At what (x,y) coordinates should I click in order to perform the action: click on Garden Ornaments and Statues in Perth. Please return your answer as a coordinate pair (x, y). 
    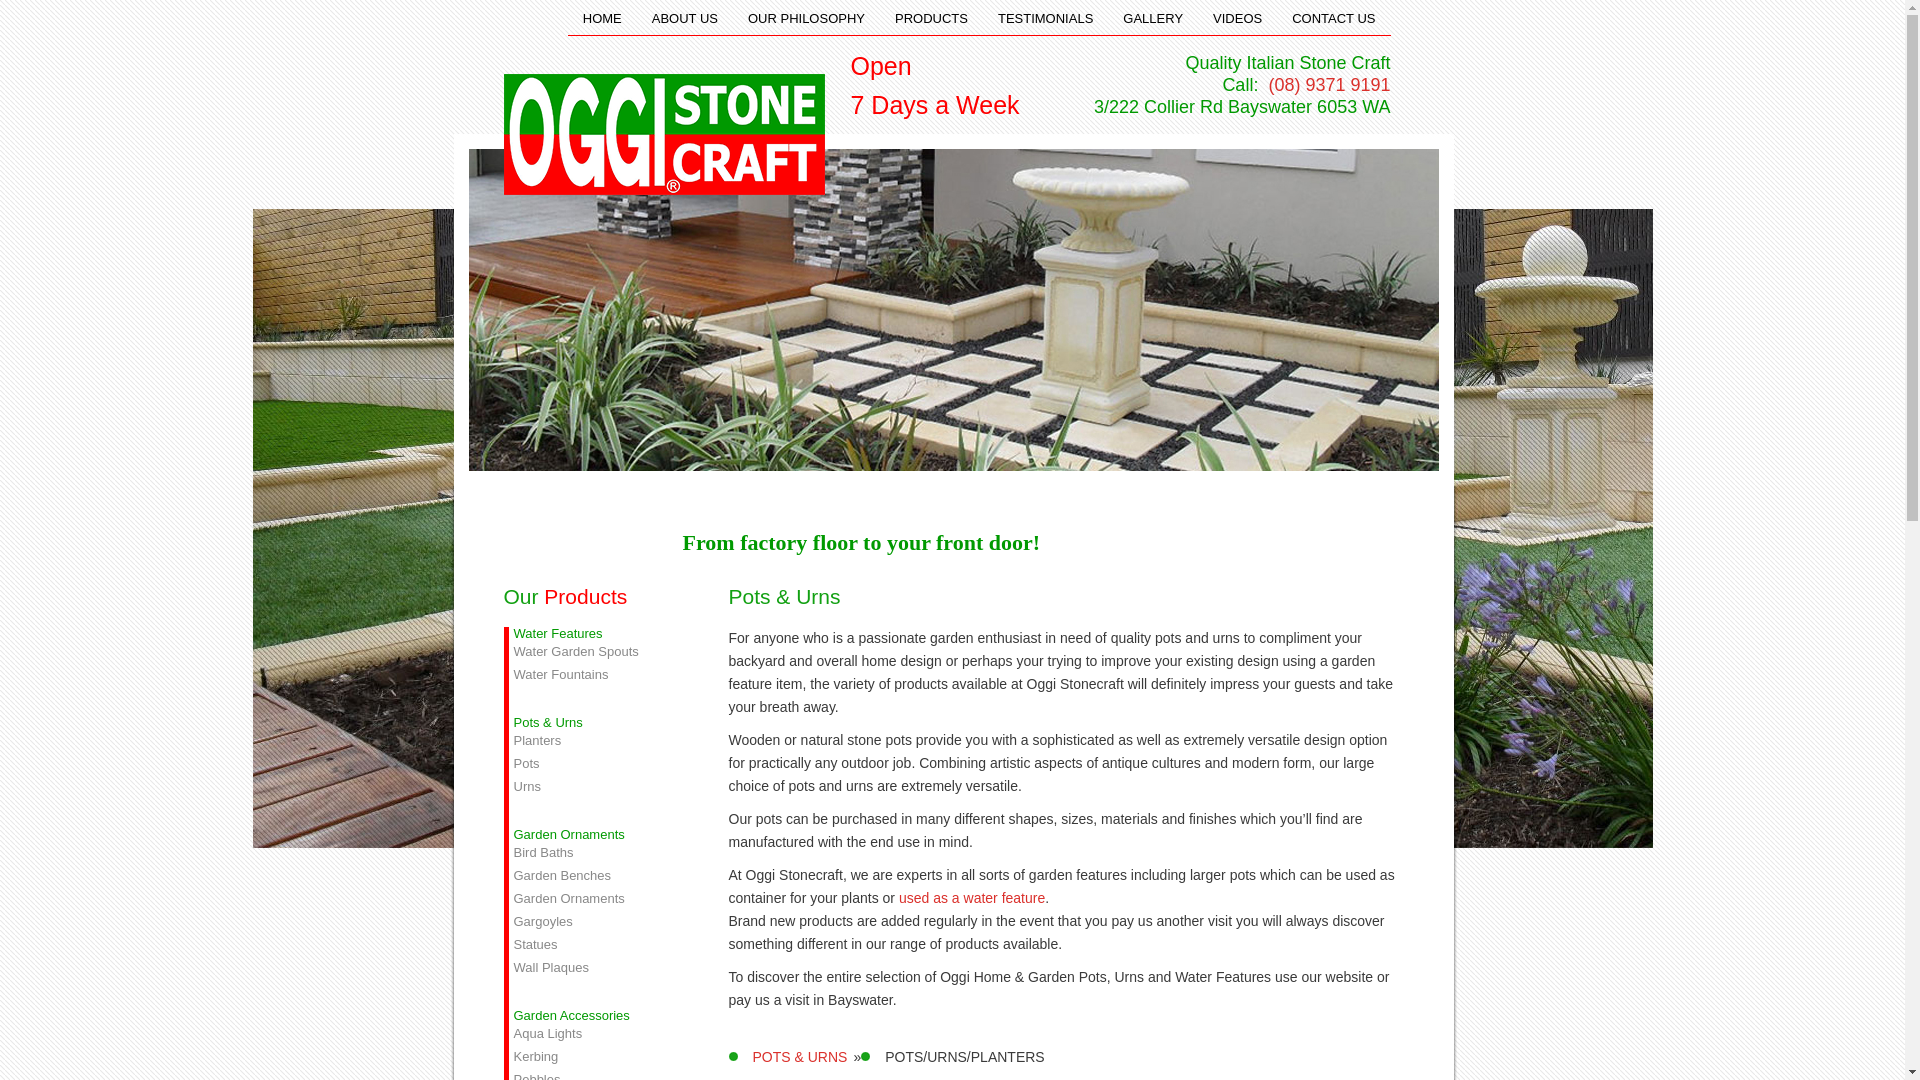
    Looking at the image, I should click on (664, 134).